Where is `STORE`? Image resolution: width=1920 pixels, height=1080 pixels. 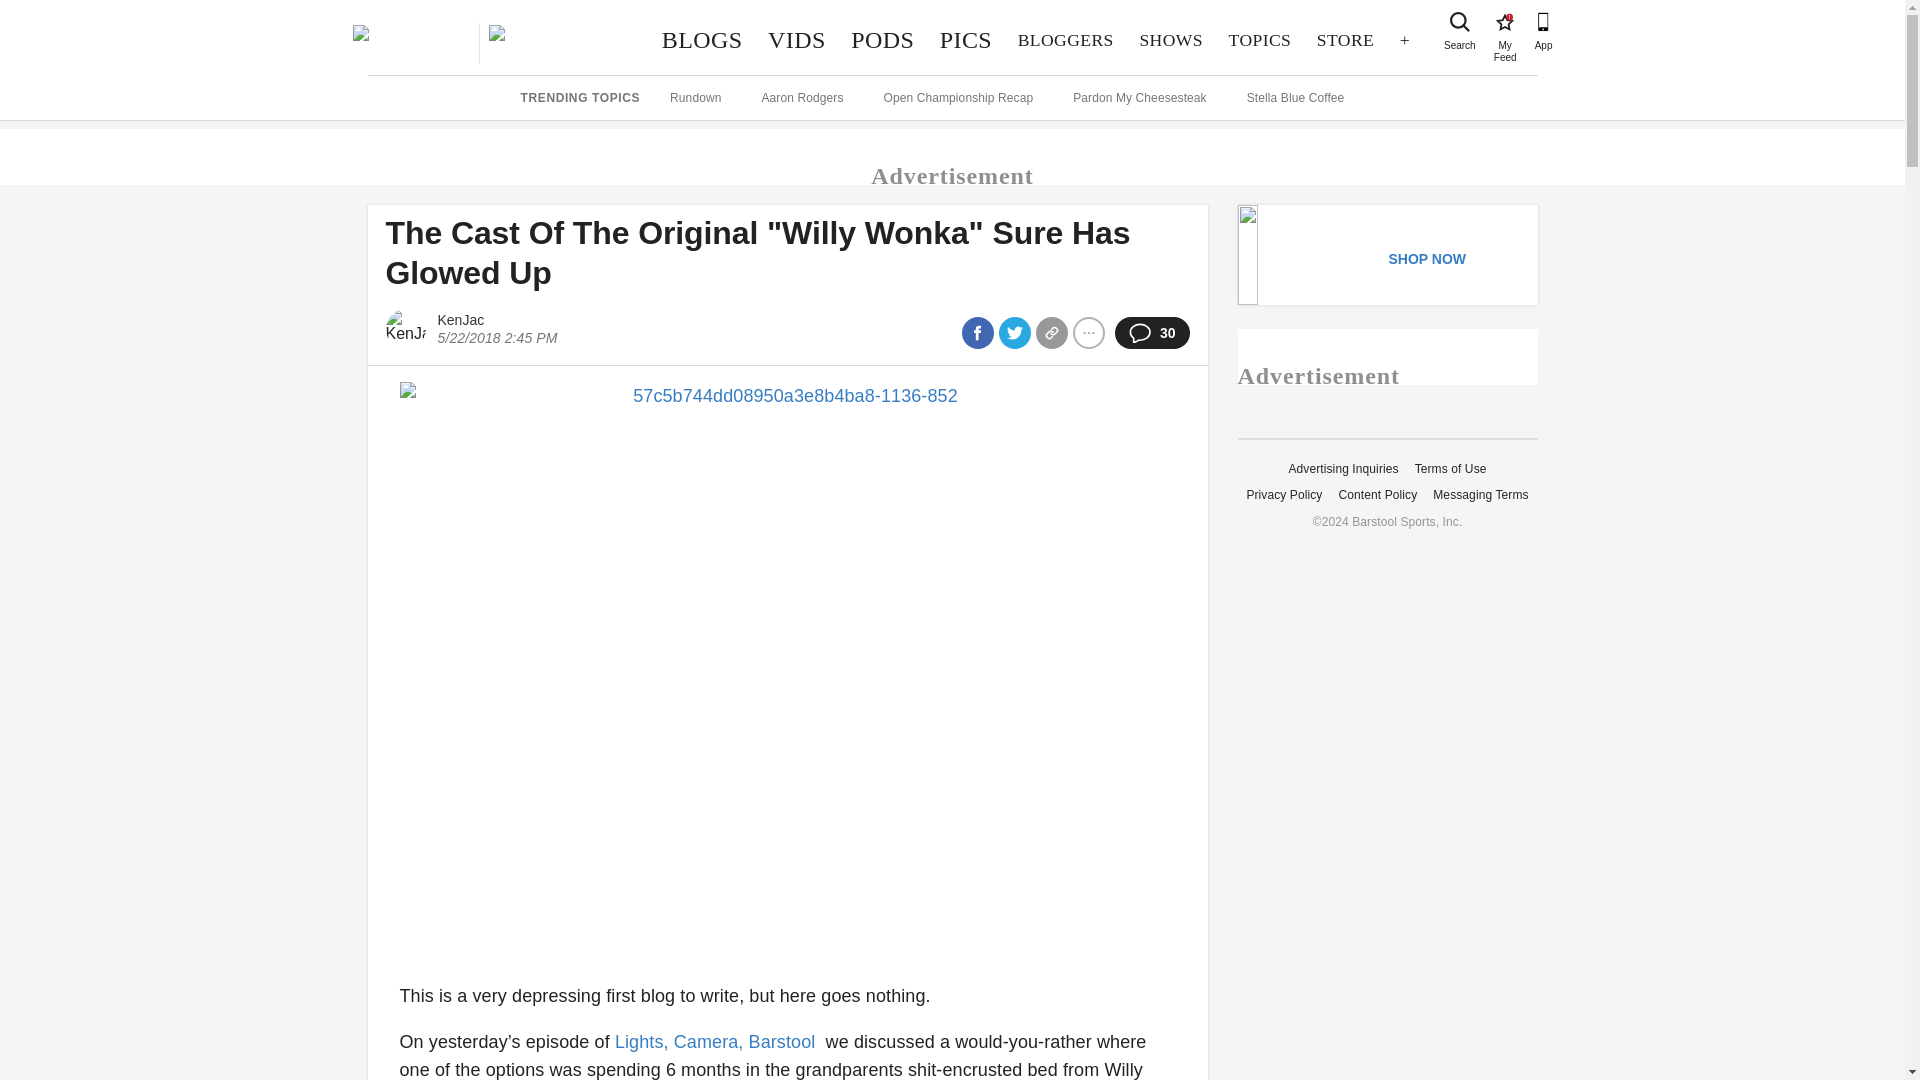
STORE is located at coordinates (882, 40).